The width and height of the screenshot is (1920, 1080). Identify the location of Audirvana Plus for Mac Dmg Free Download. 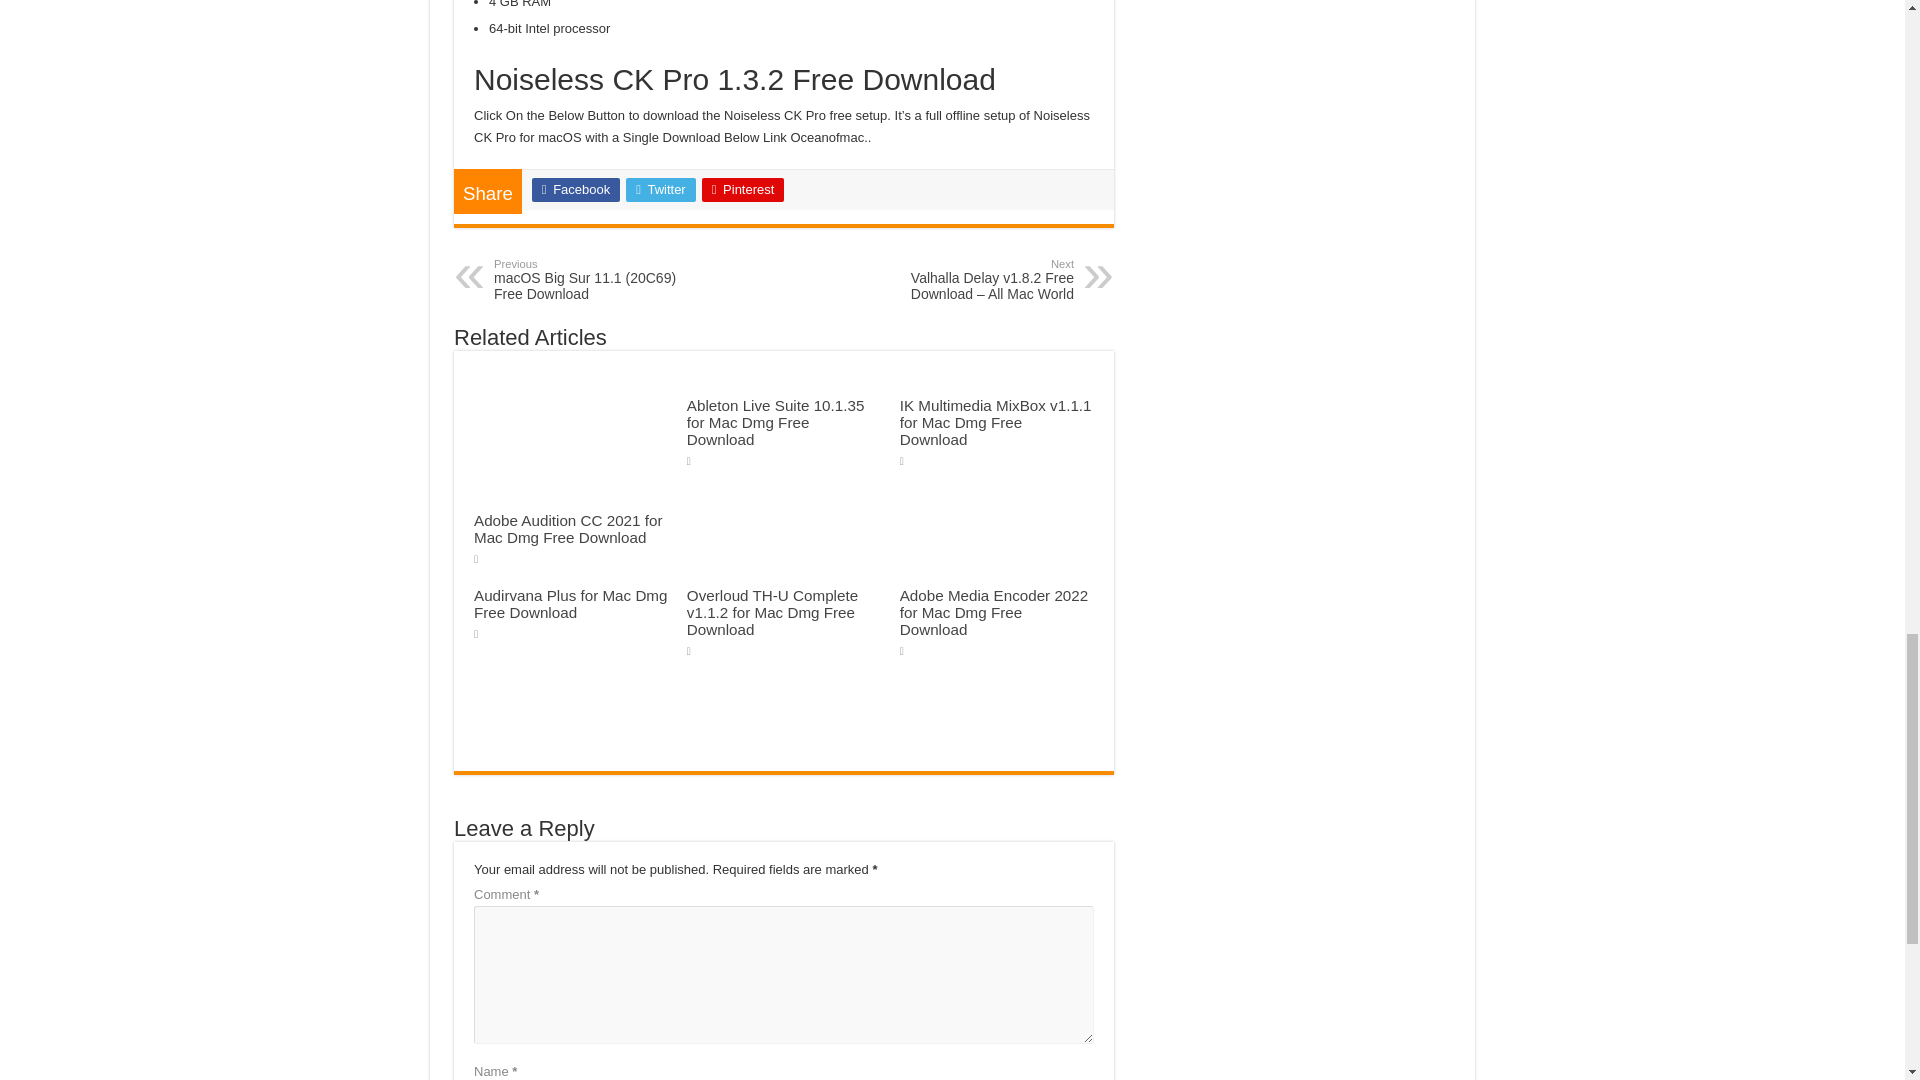
(571, 604).